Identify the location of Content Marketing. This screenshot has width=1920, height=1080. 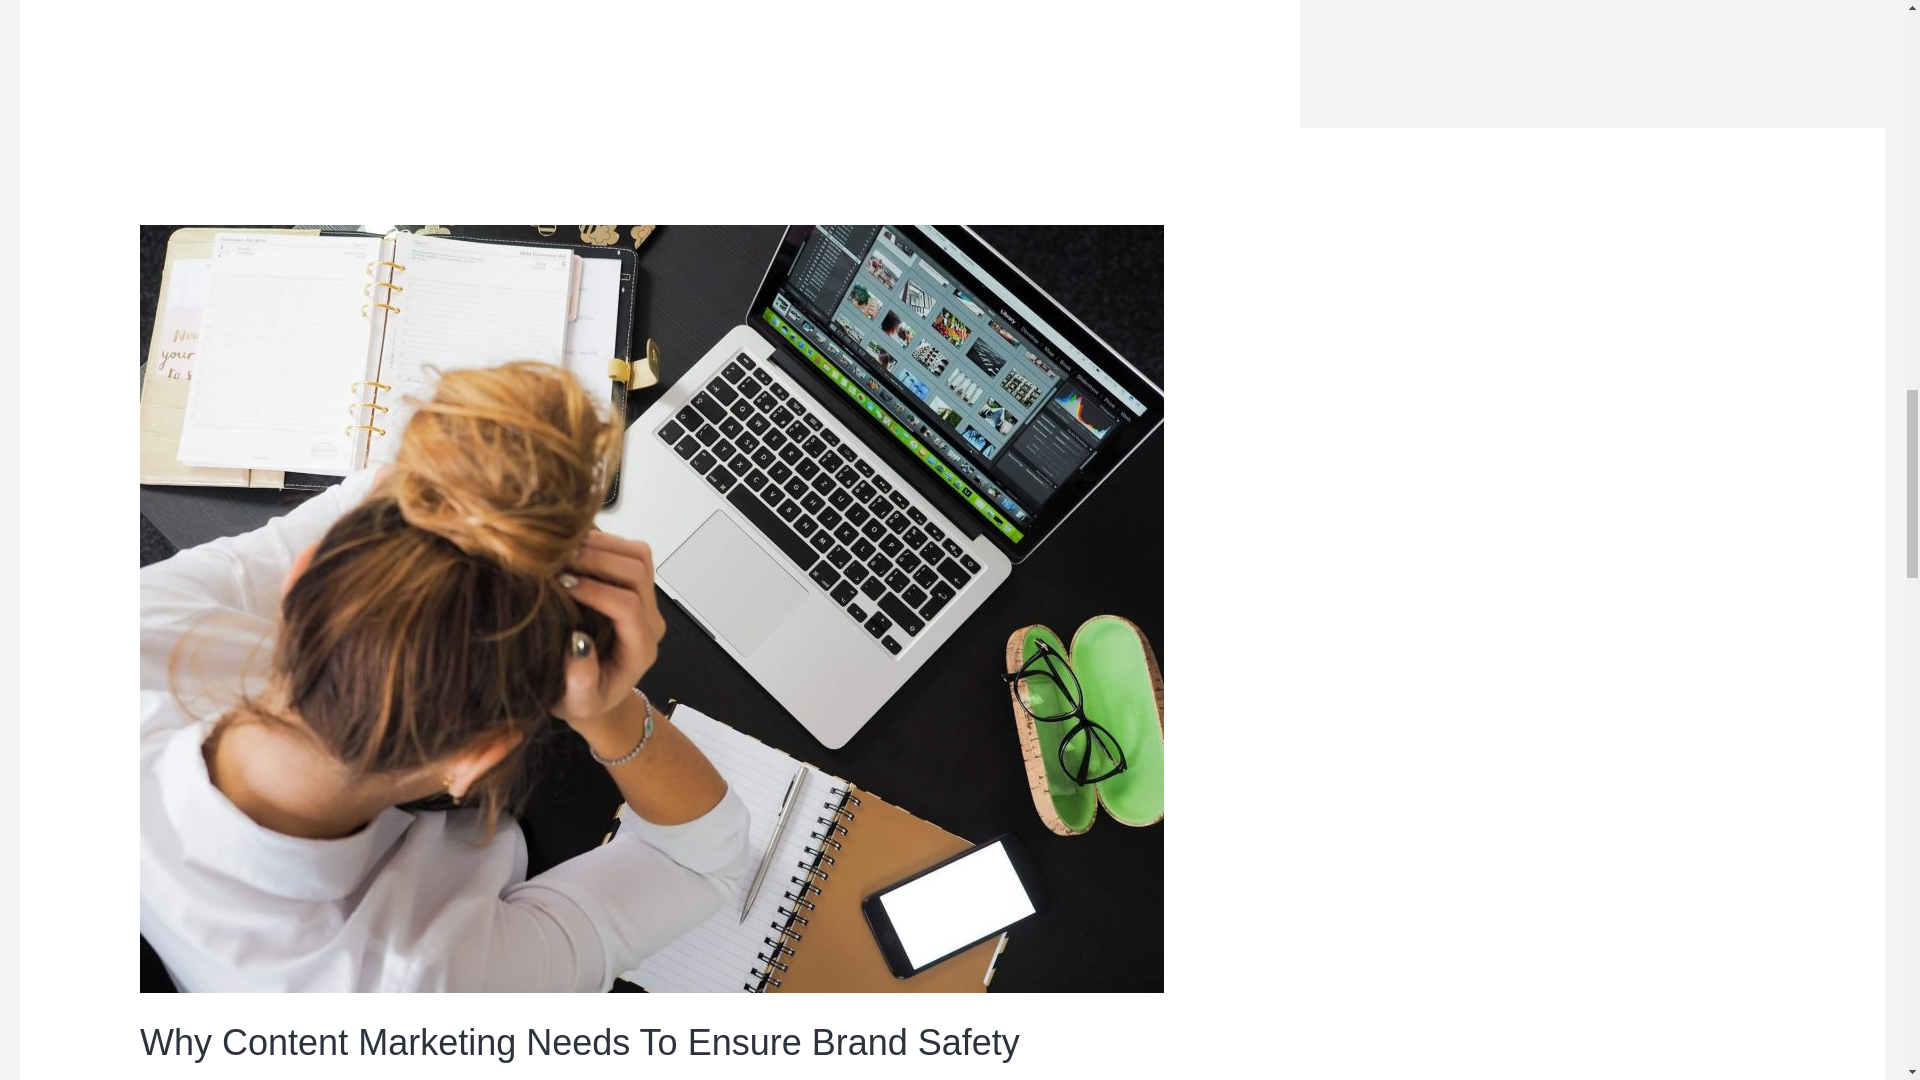
(403, 1078).